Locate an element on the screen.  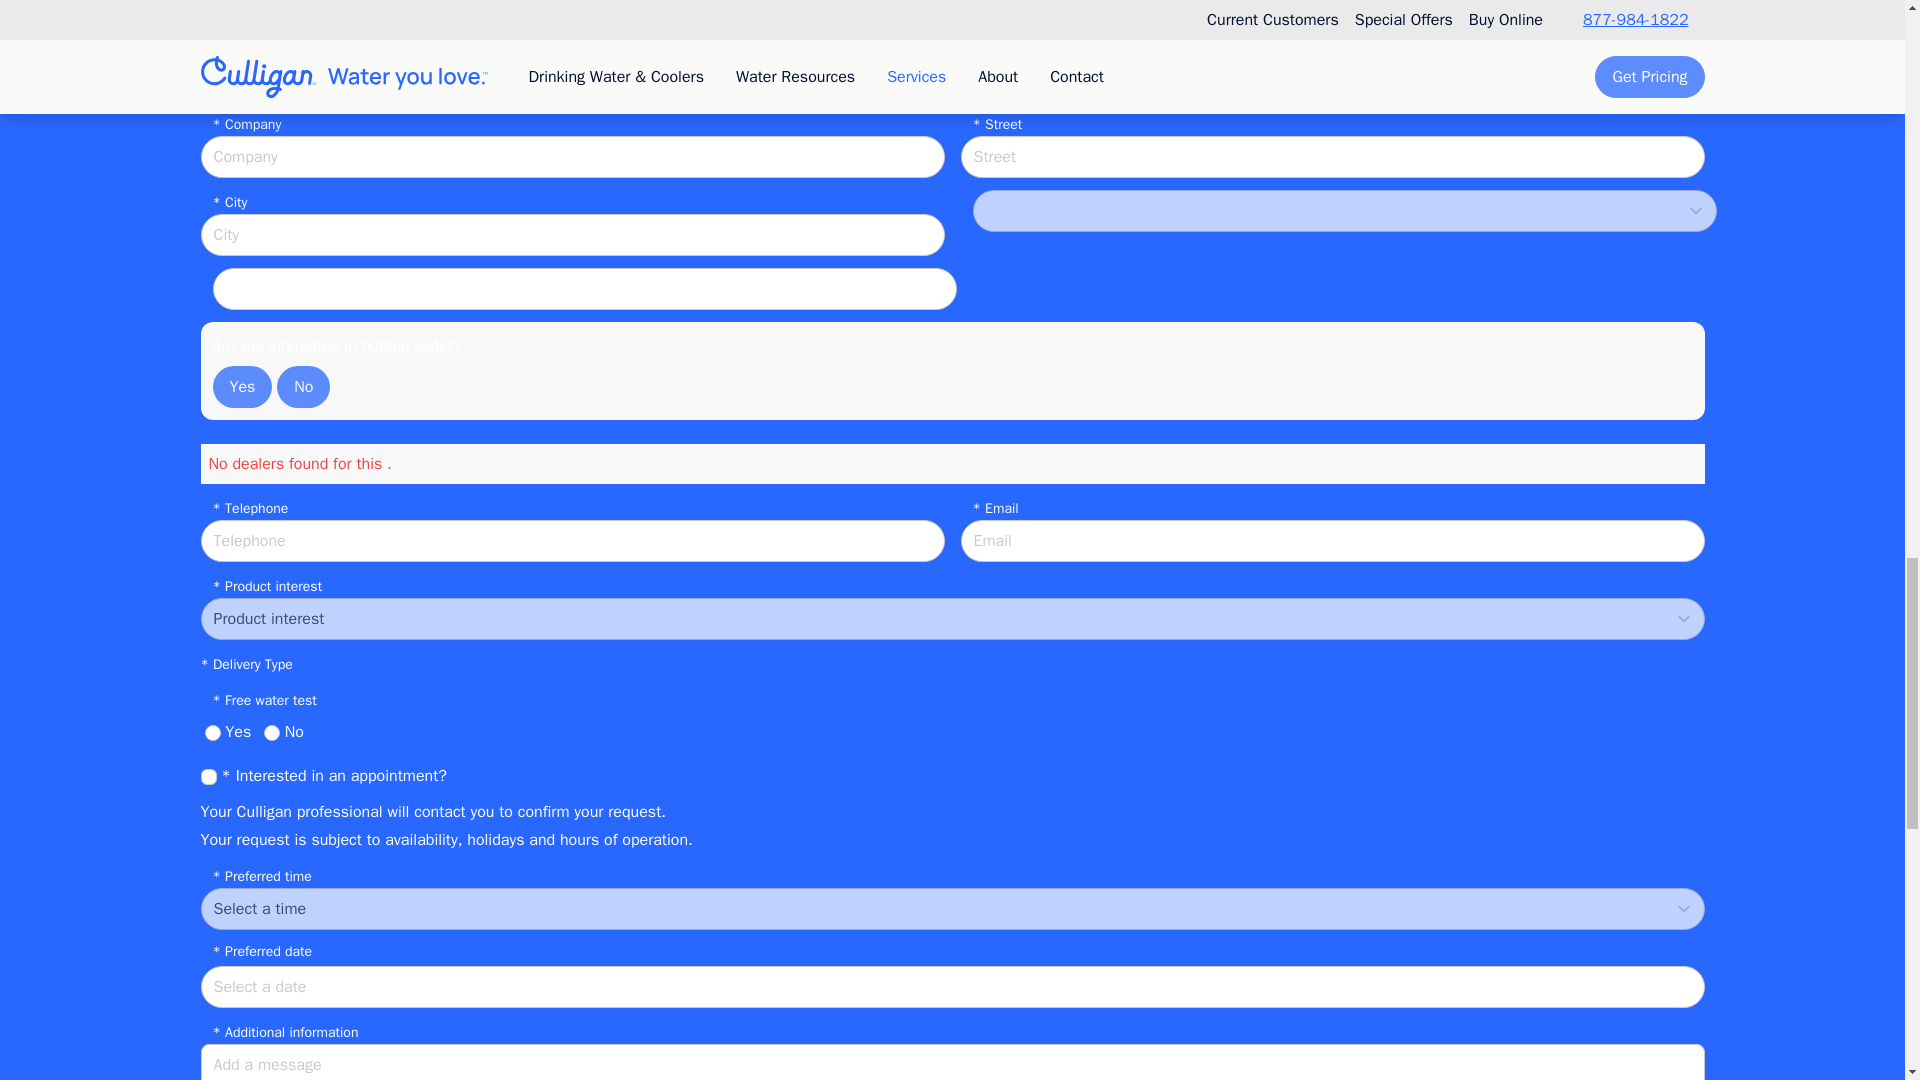
Yes is located at coordinates (242, 387).